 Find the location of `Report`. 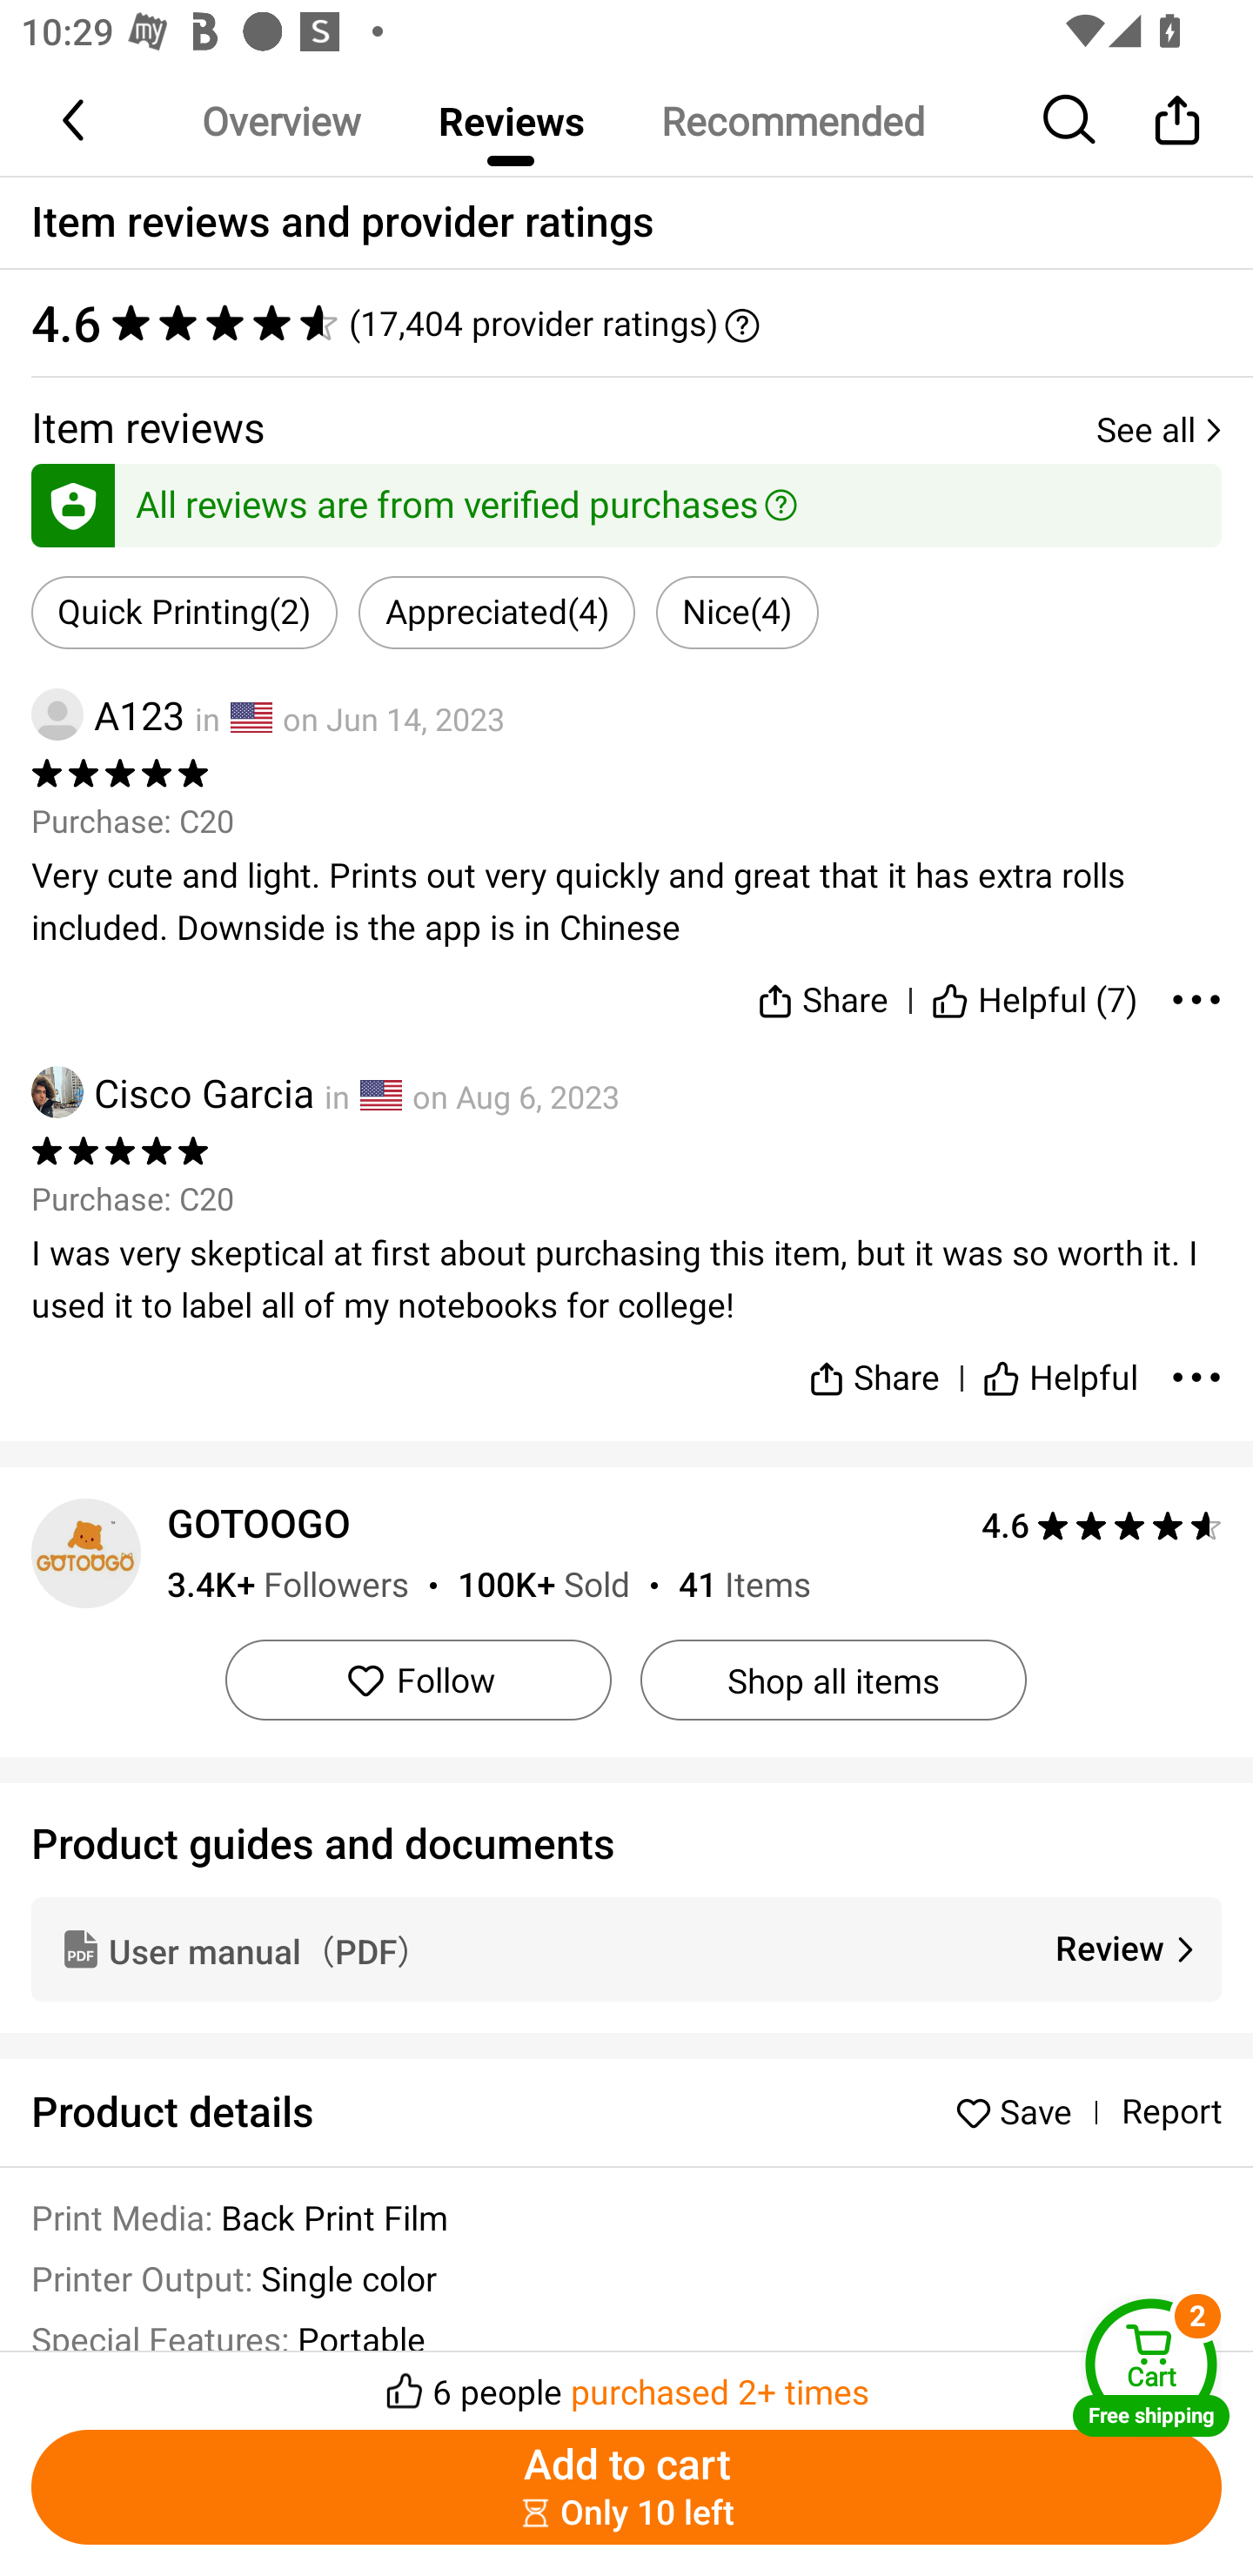

Report is located at coordinates (1171, 2112).